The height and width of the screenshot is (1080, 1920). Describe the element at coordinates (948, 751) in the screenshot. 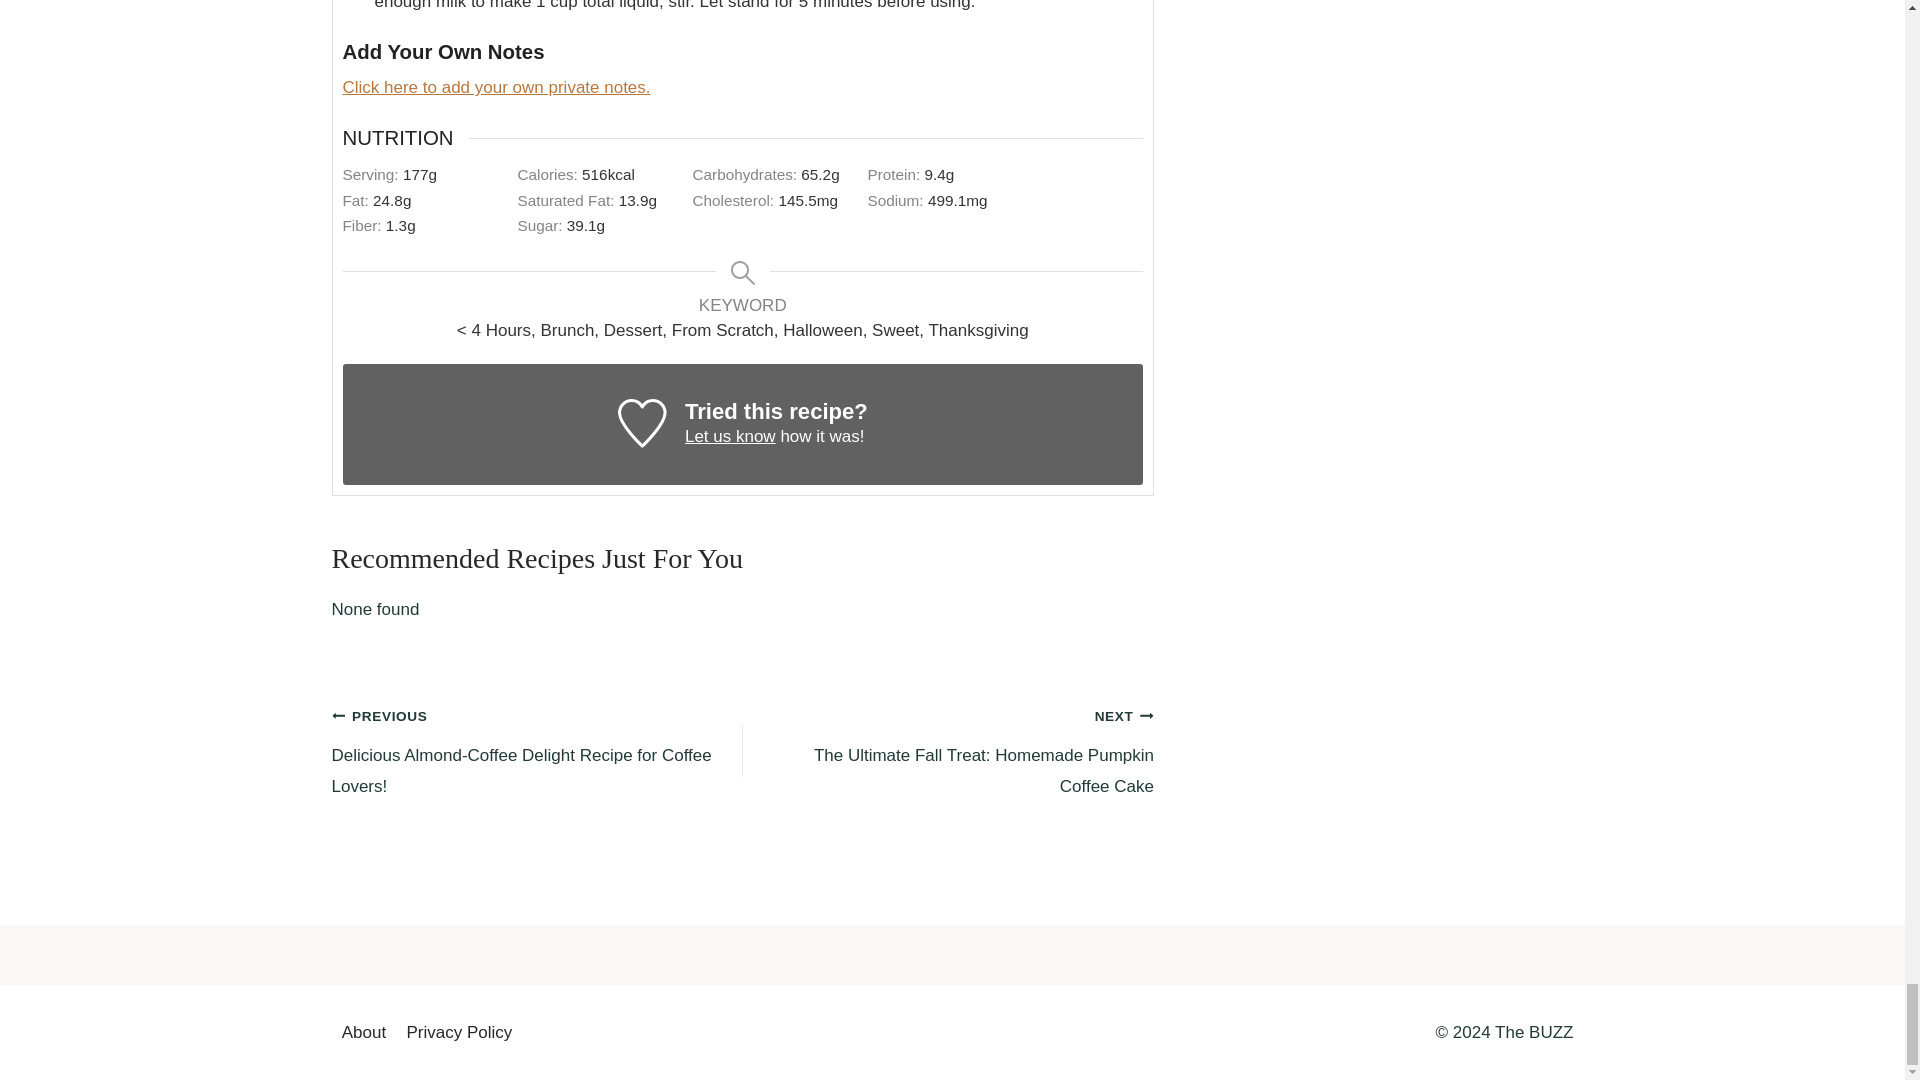

I see `Click here to add your own private notes.` at that location.